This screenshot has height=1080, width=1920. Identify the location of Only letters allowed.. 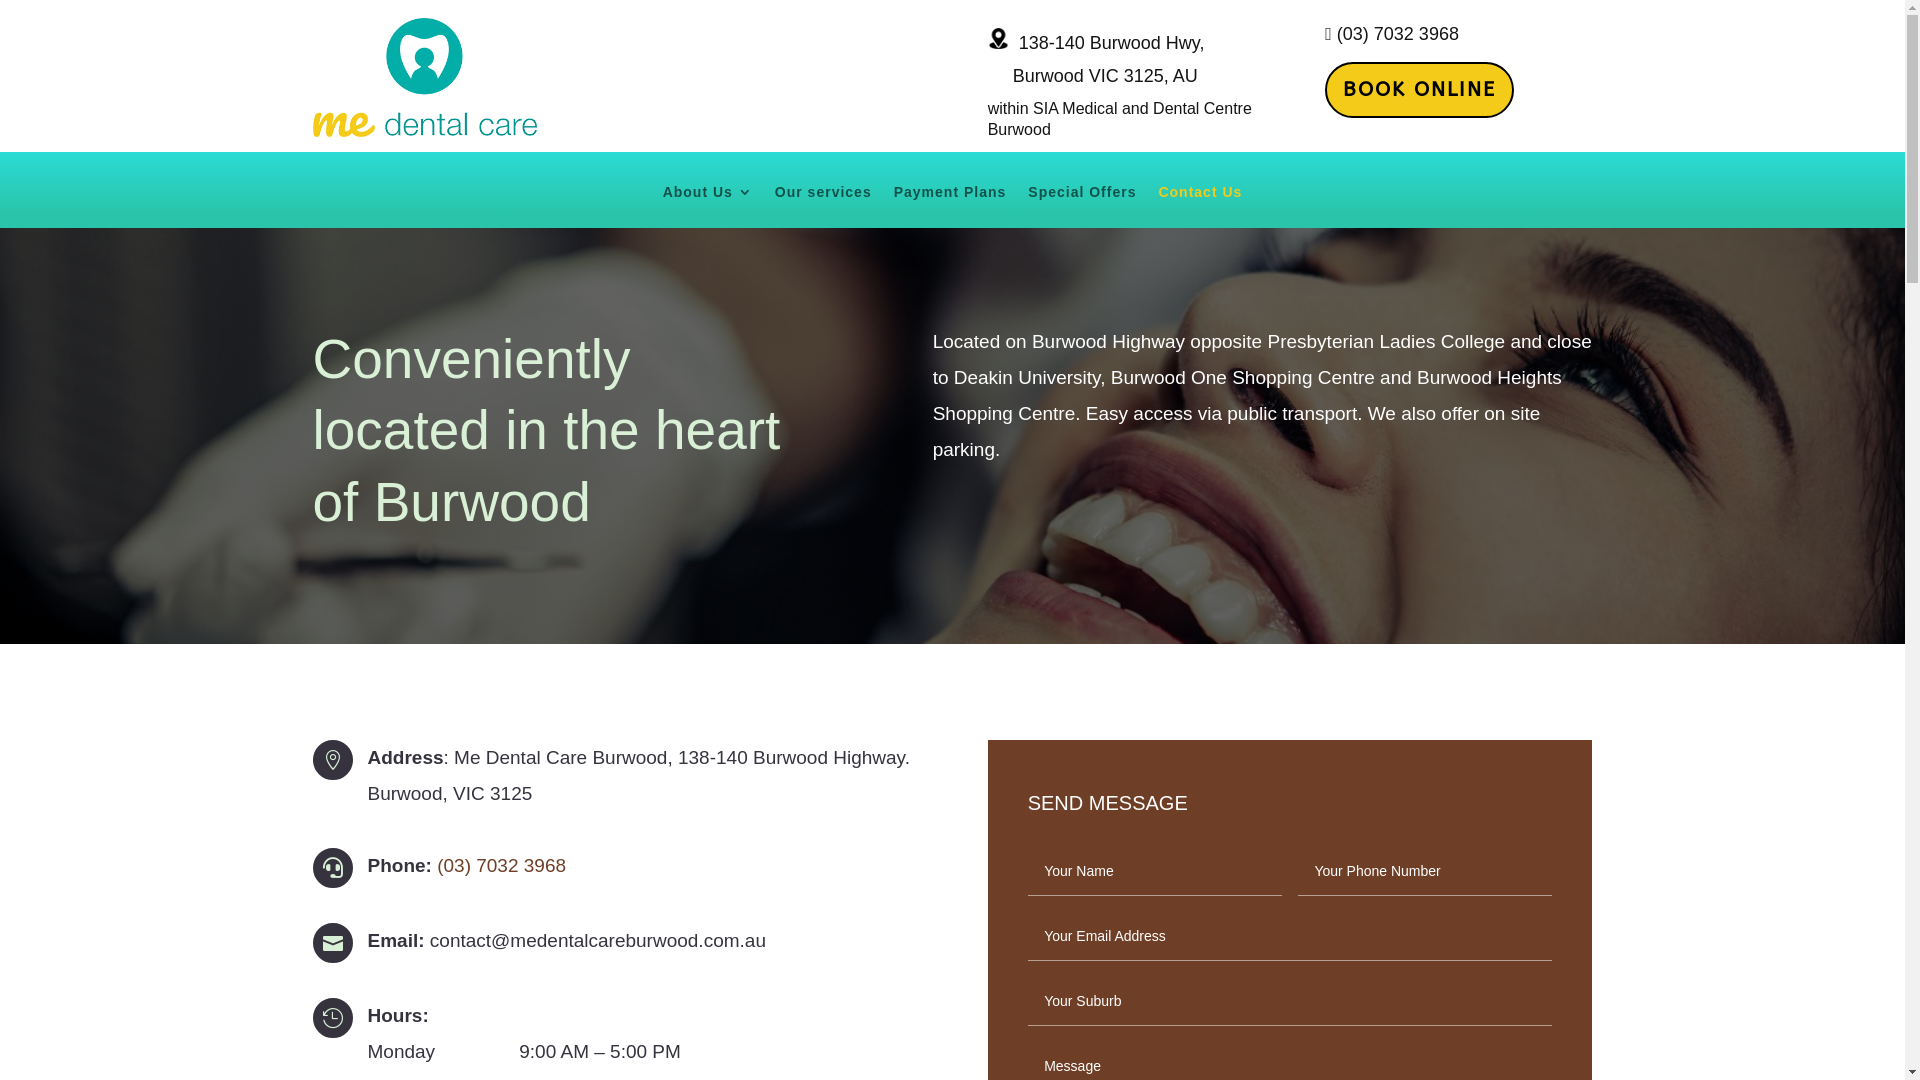
(1425, 872).